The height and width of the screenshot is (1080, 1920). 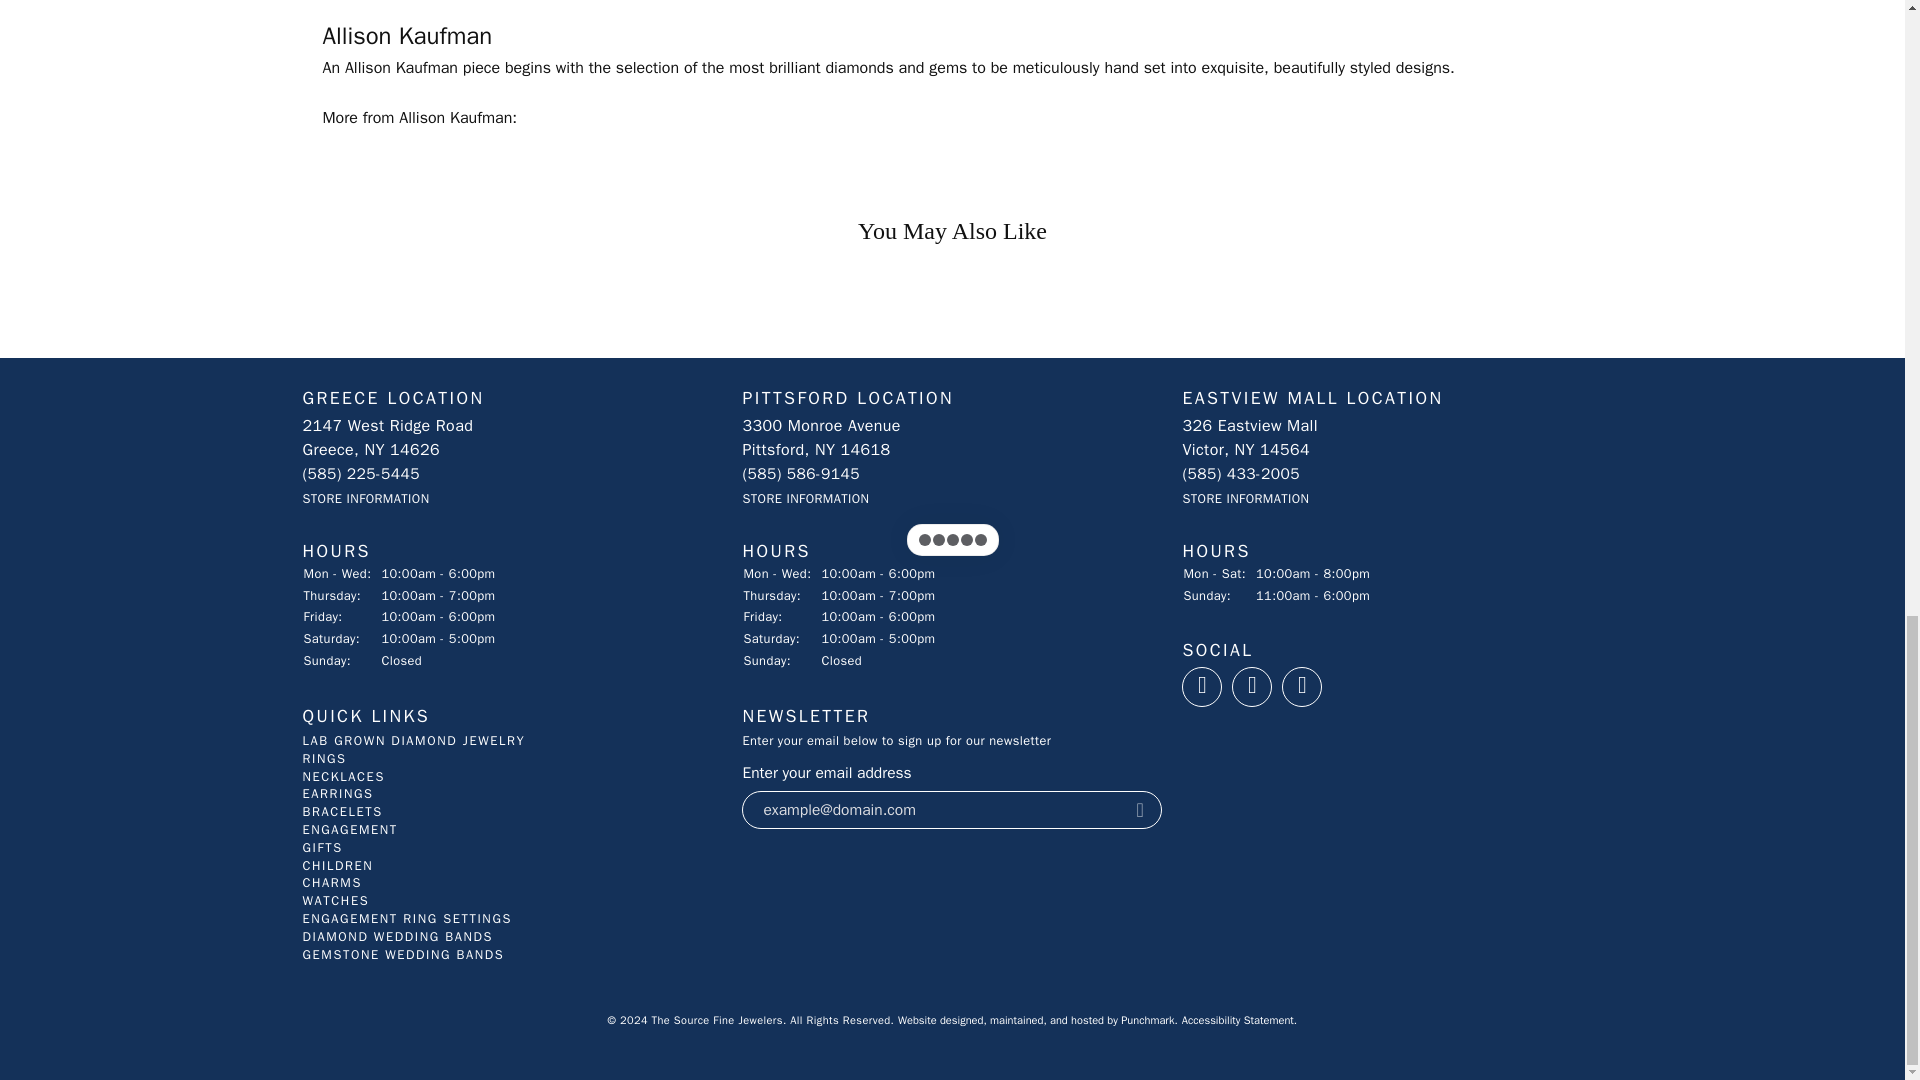 I want to click on Follow us on pinterest, so click(x=1302, y=686).